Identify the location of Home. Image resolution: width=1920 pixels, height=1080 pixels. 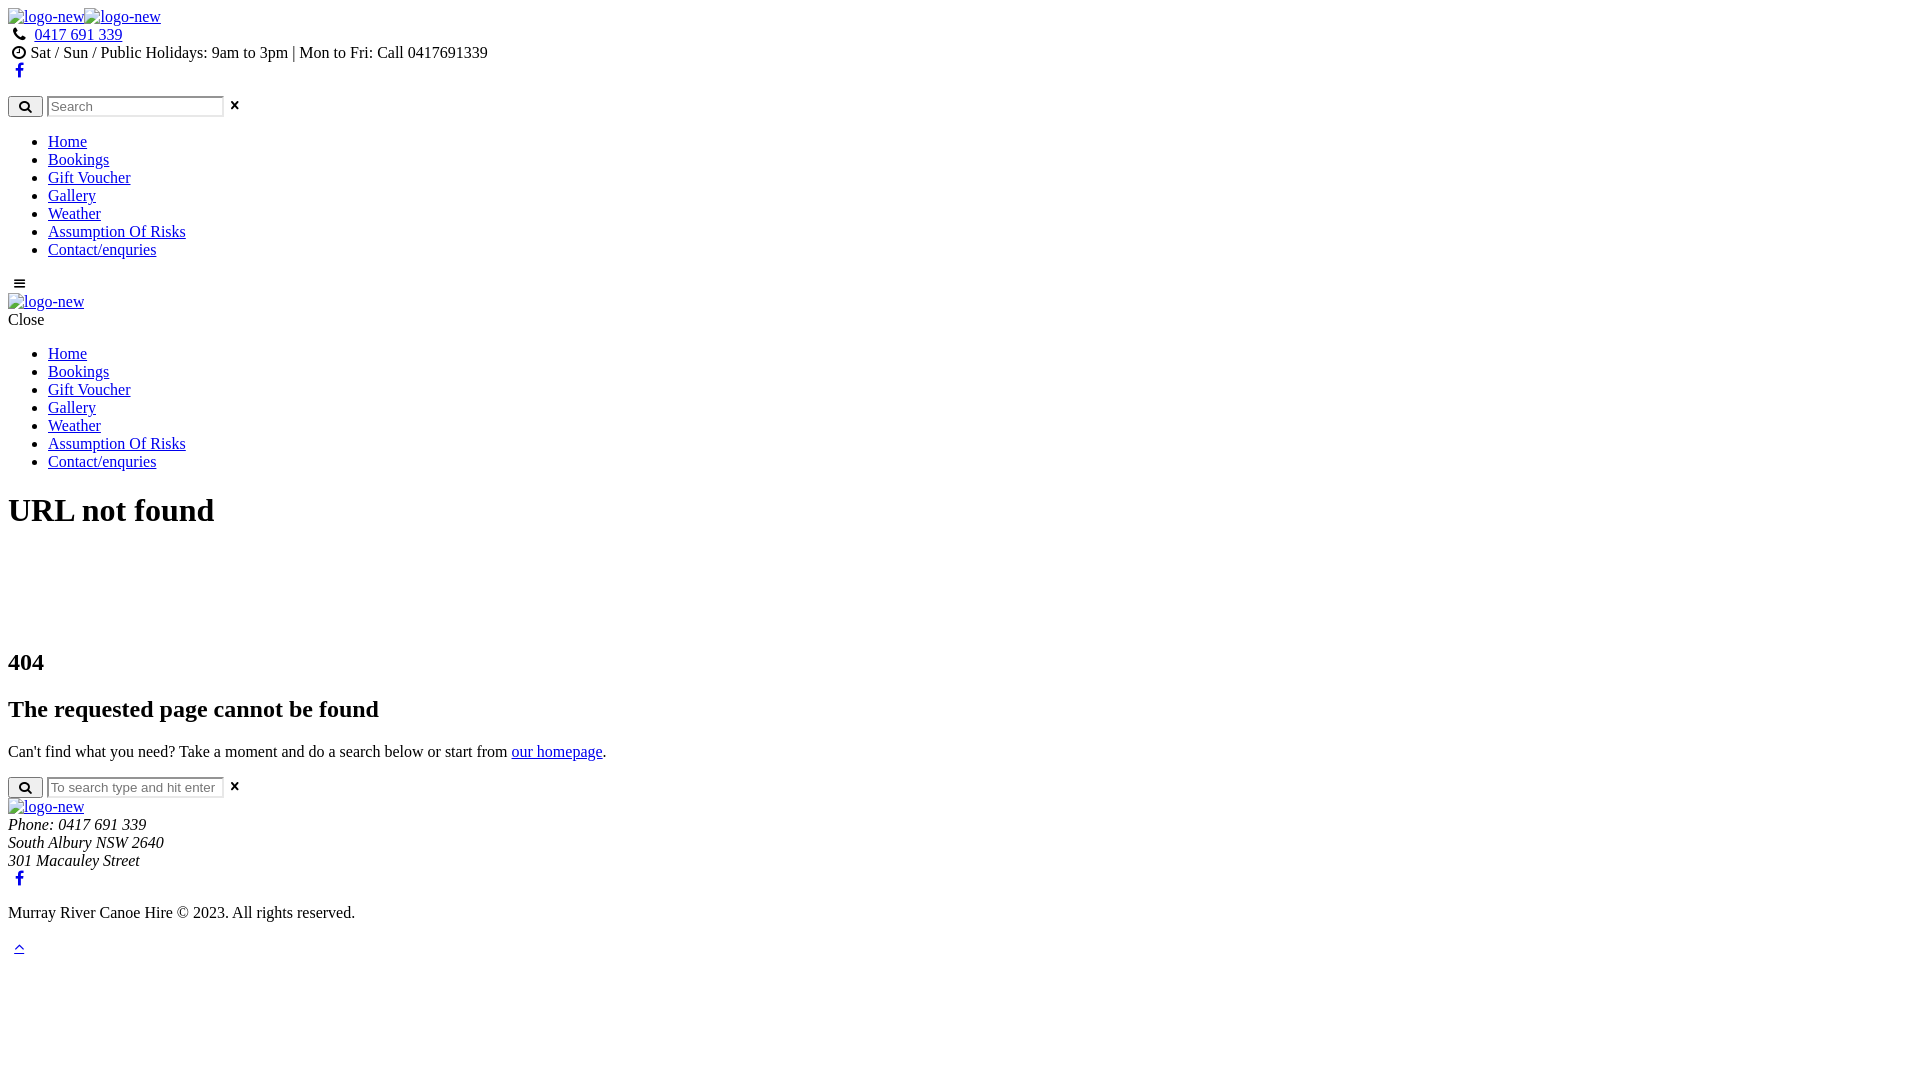
(68, 354).